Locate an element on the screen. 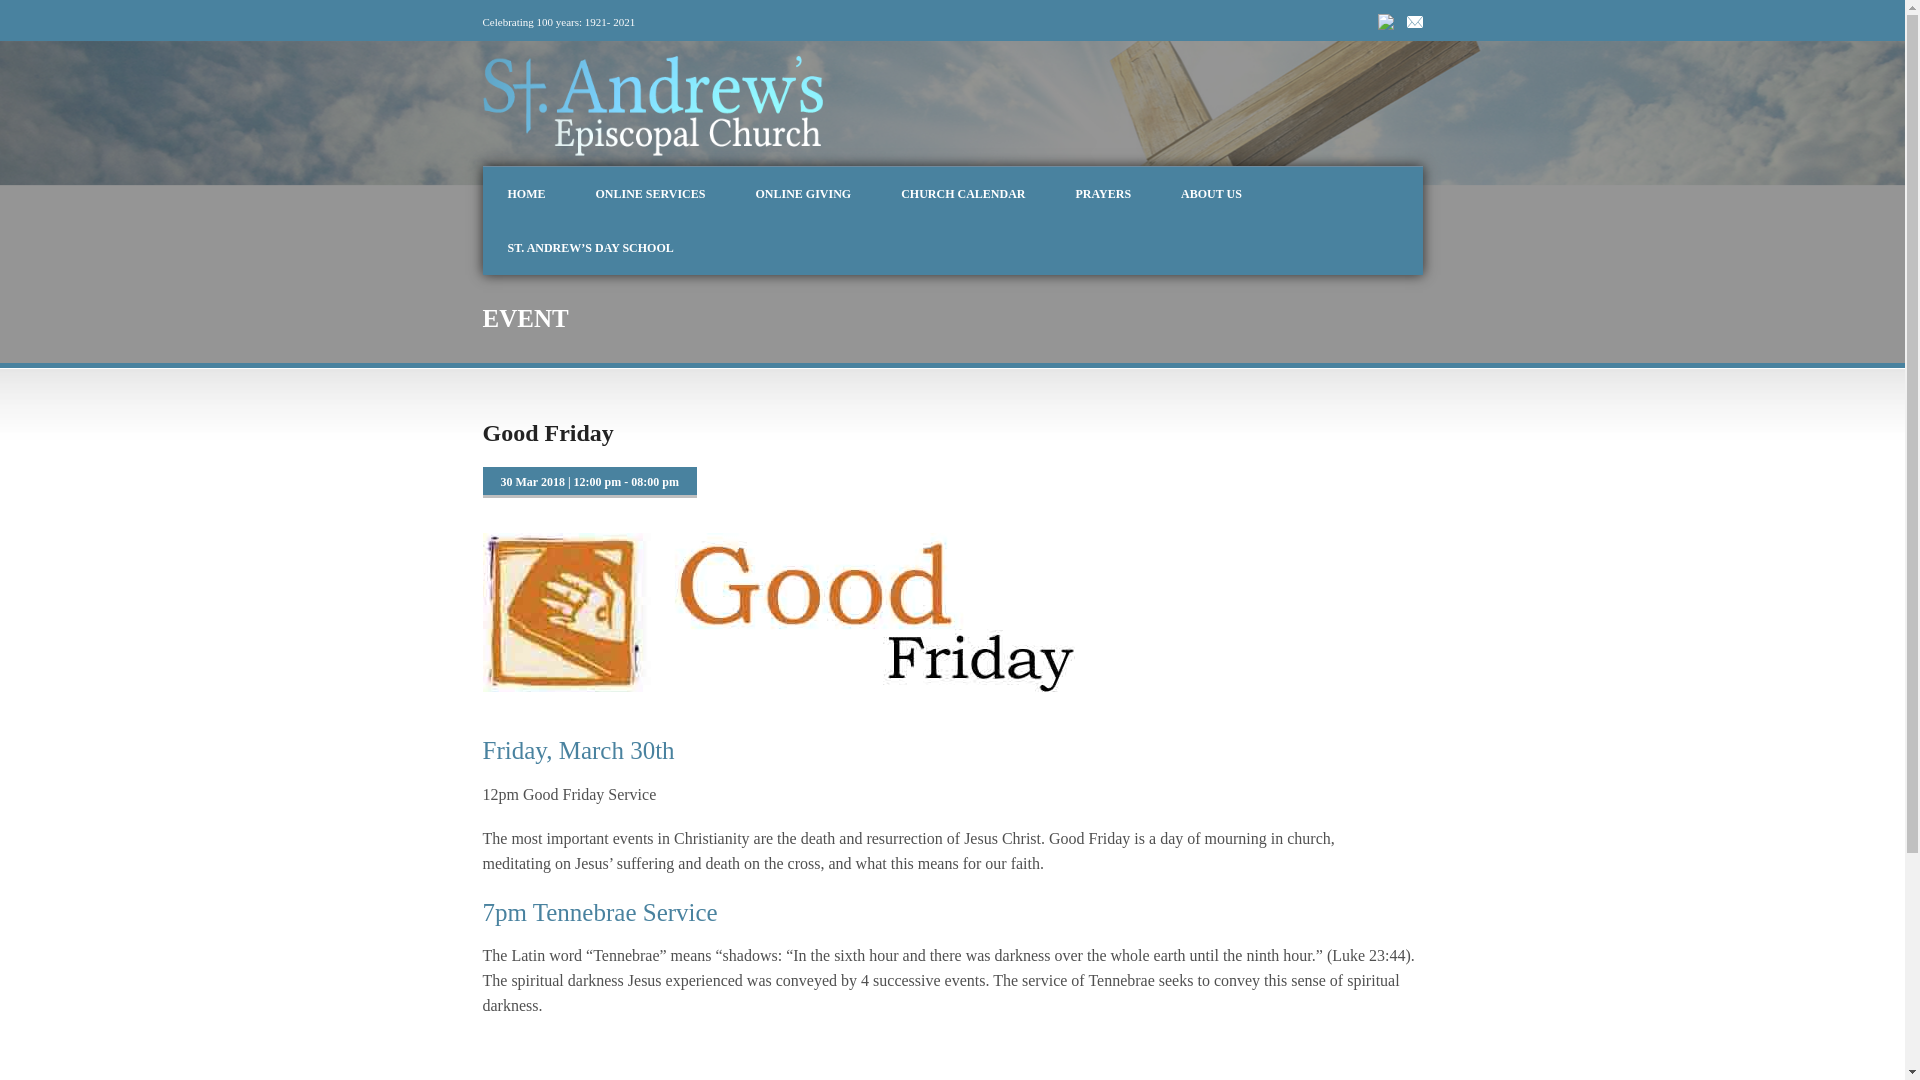 The width and height of the screenshot is (1920, 1080). HOME is located at coordinates (526, 194).